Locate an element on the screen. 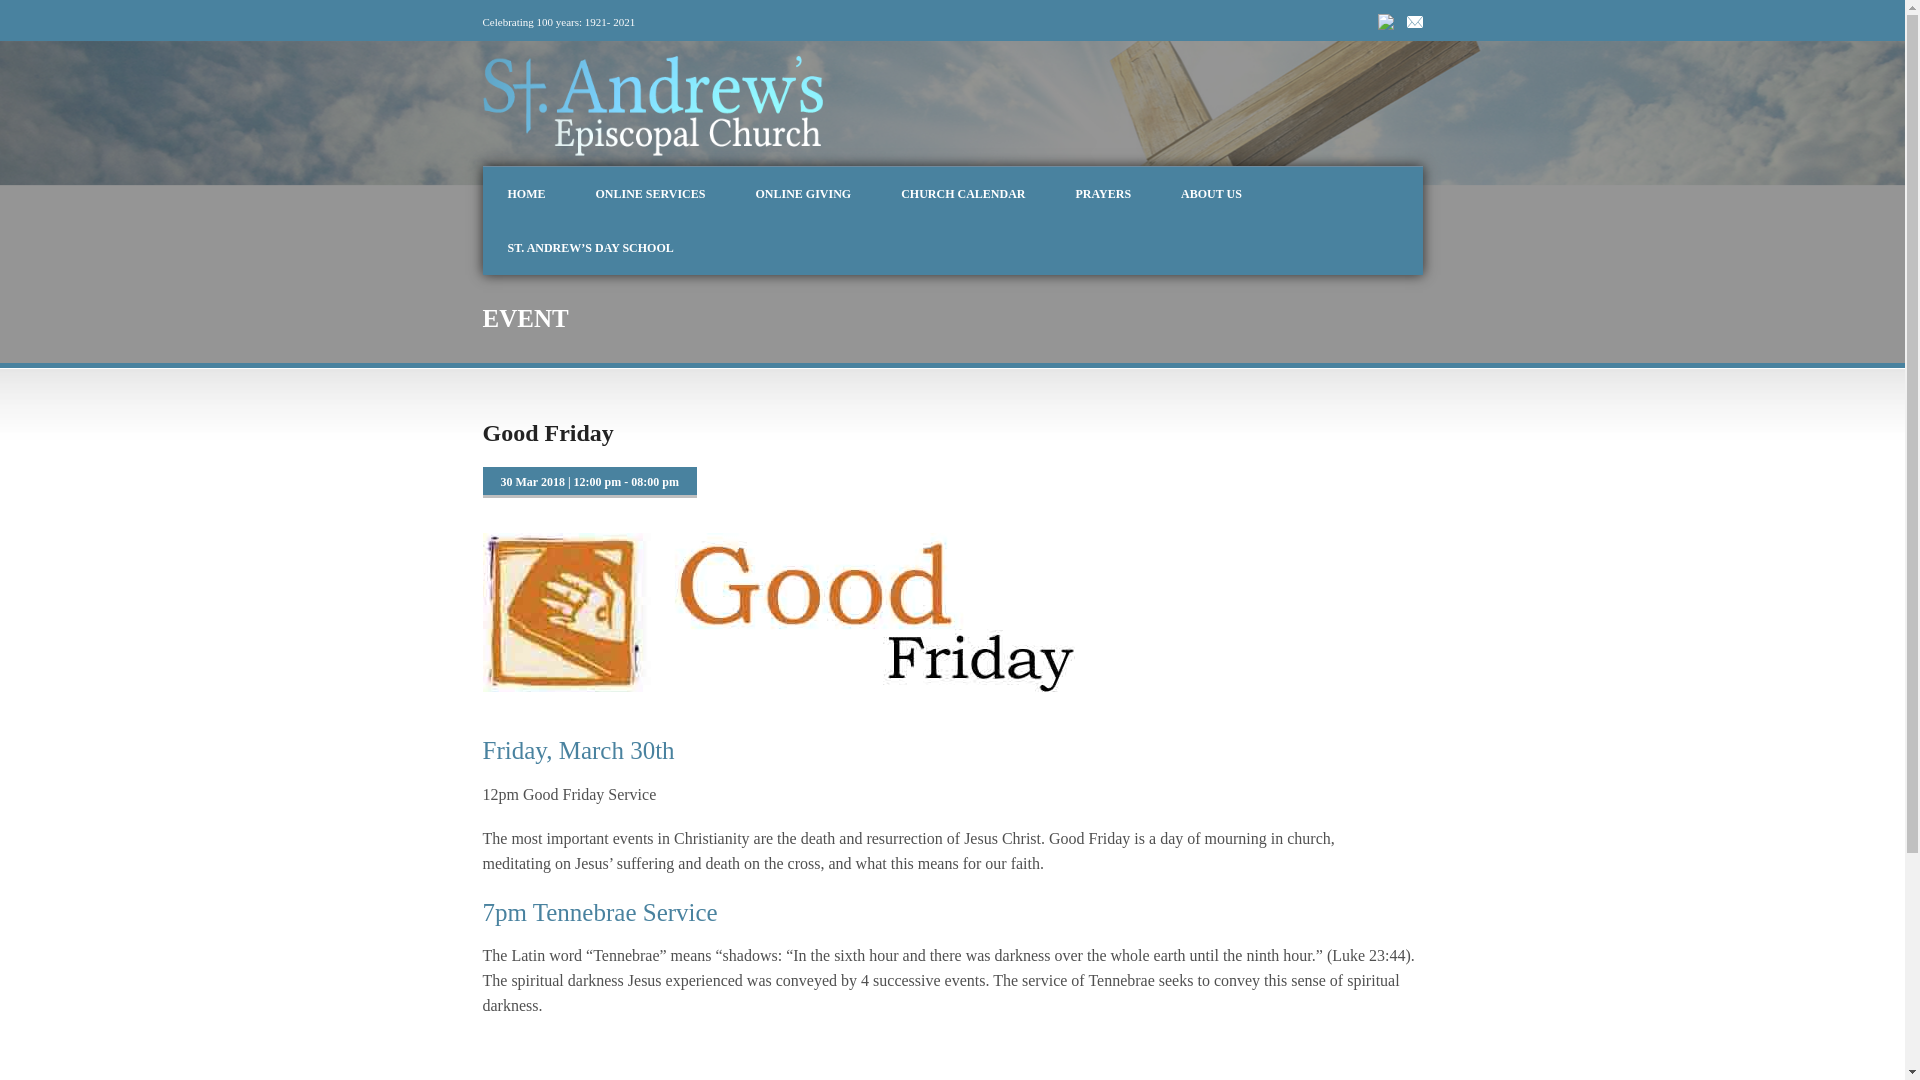 The width and height of the screenshot is (1920, 1080). HOME is located at coordinates (526, 194).